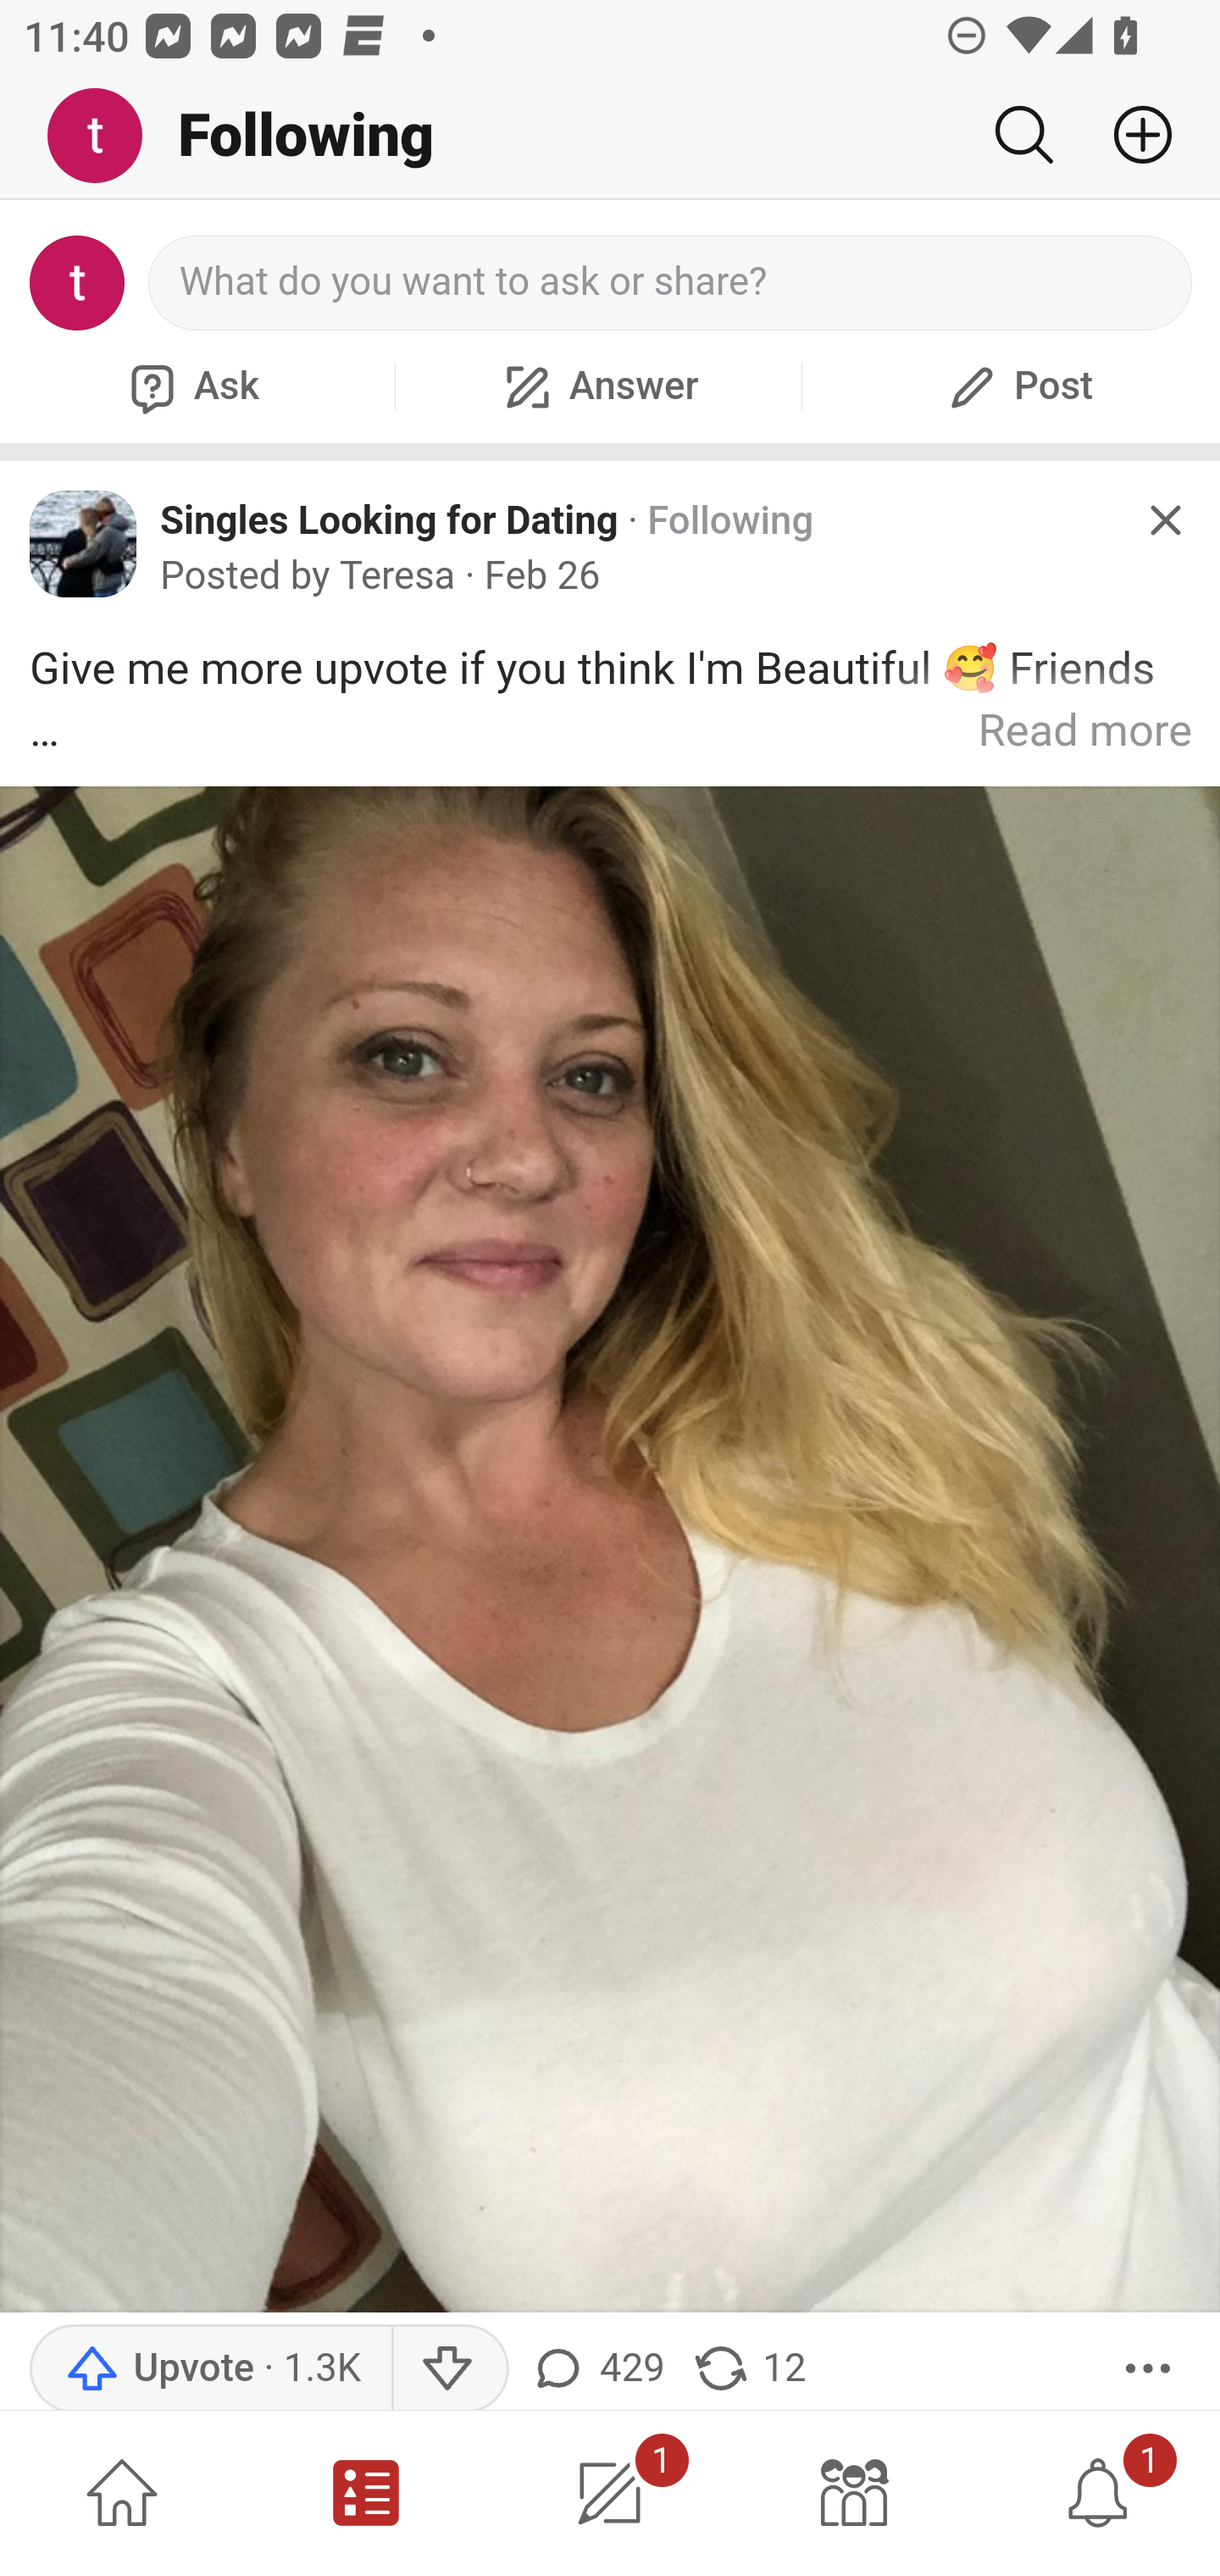 The width and height of the screenshot is (1220, 2576). What do you see at coordinates (1017, 386) in the screenshot?
I see `Post` at bounding box center [1017, 386].